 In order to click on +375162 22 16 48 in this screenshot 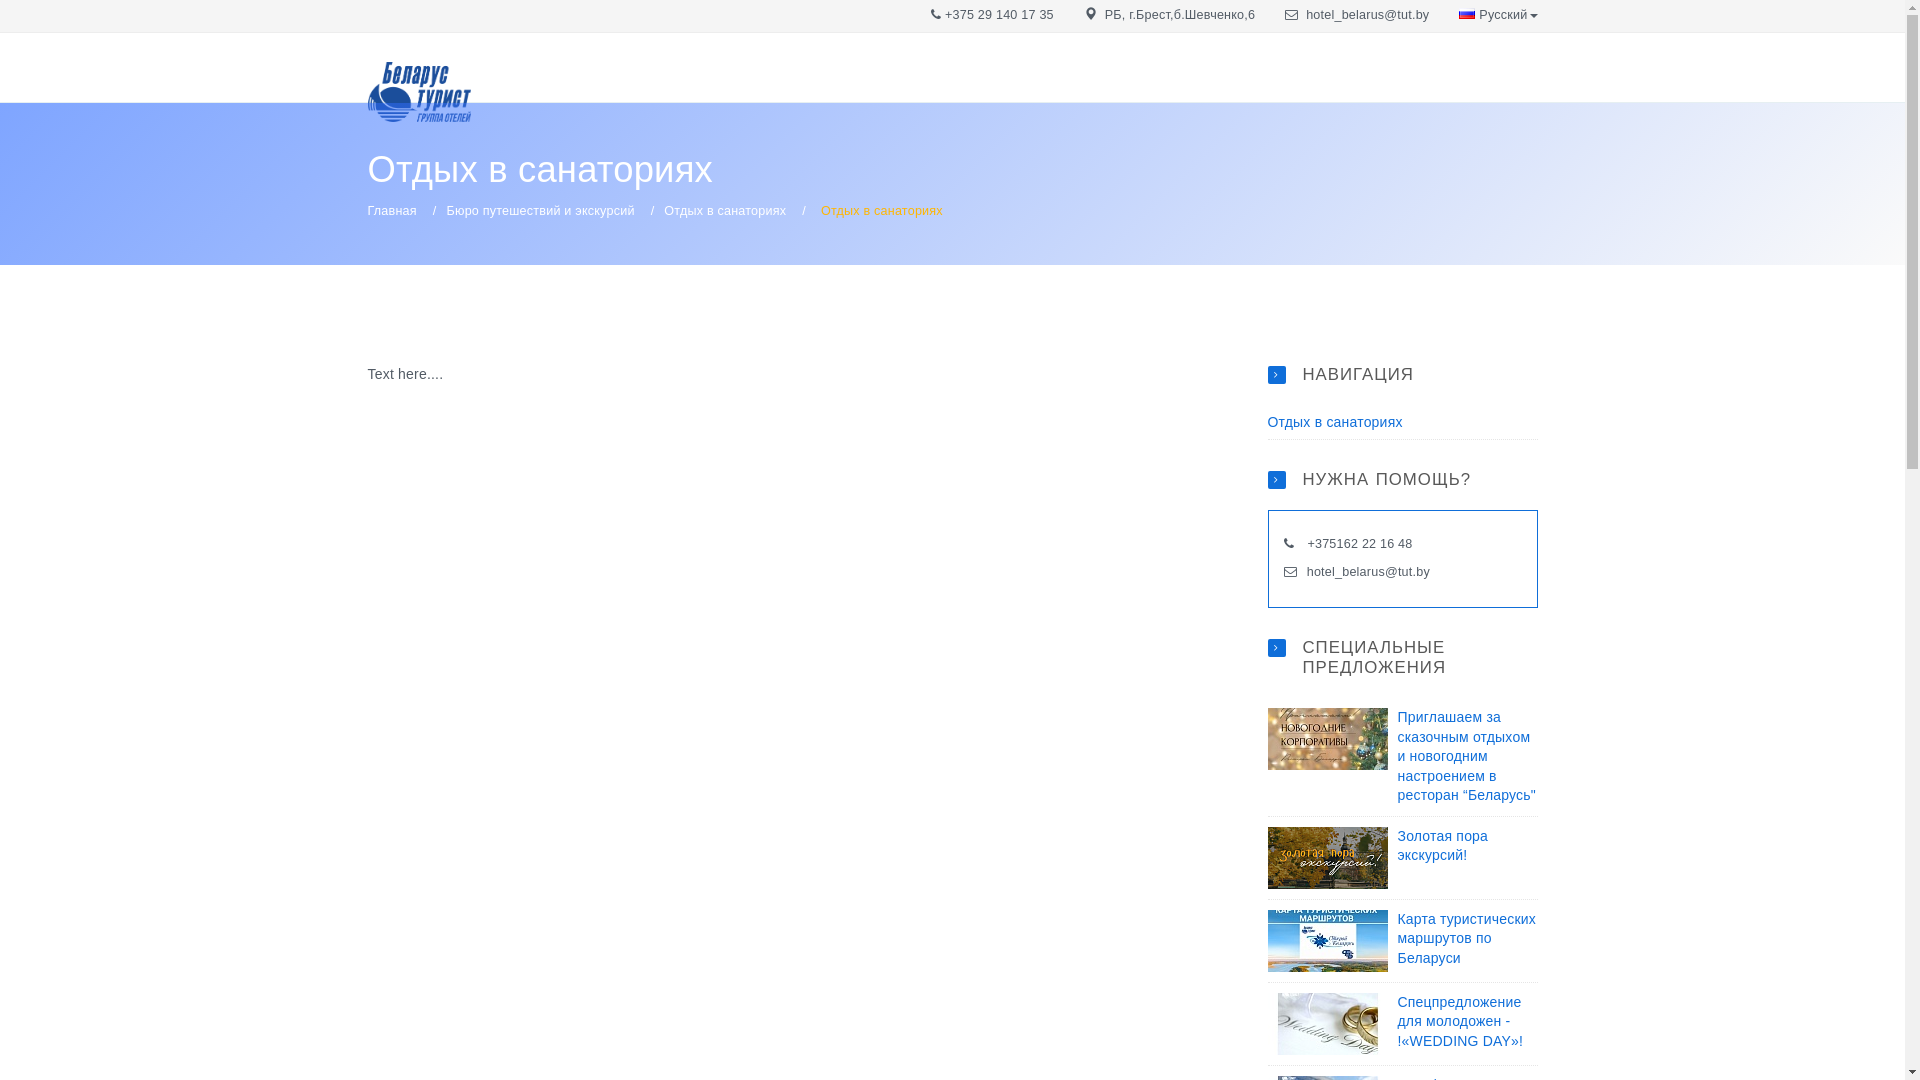, I will do `click(1358, 544)`.